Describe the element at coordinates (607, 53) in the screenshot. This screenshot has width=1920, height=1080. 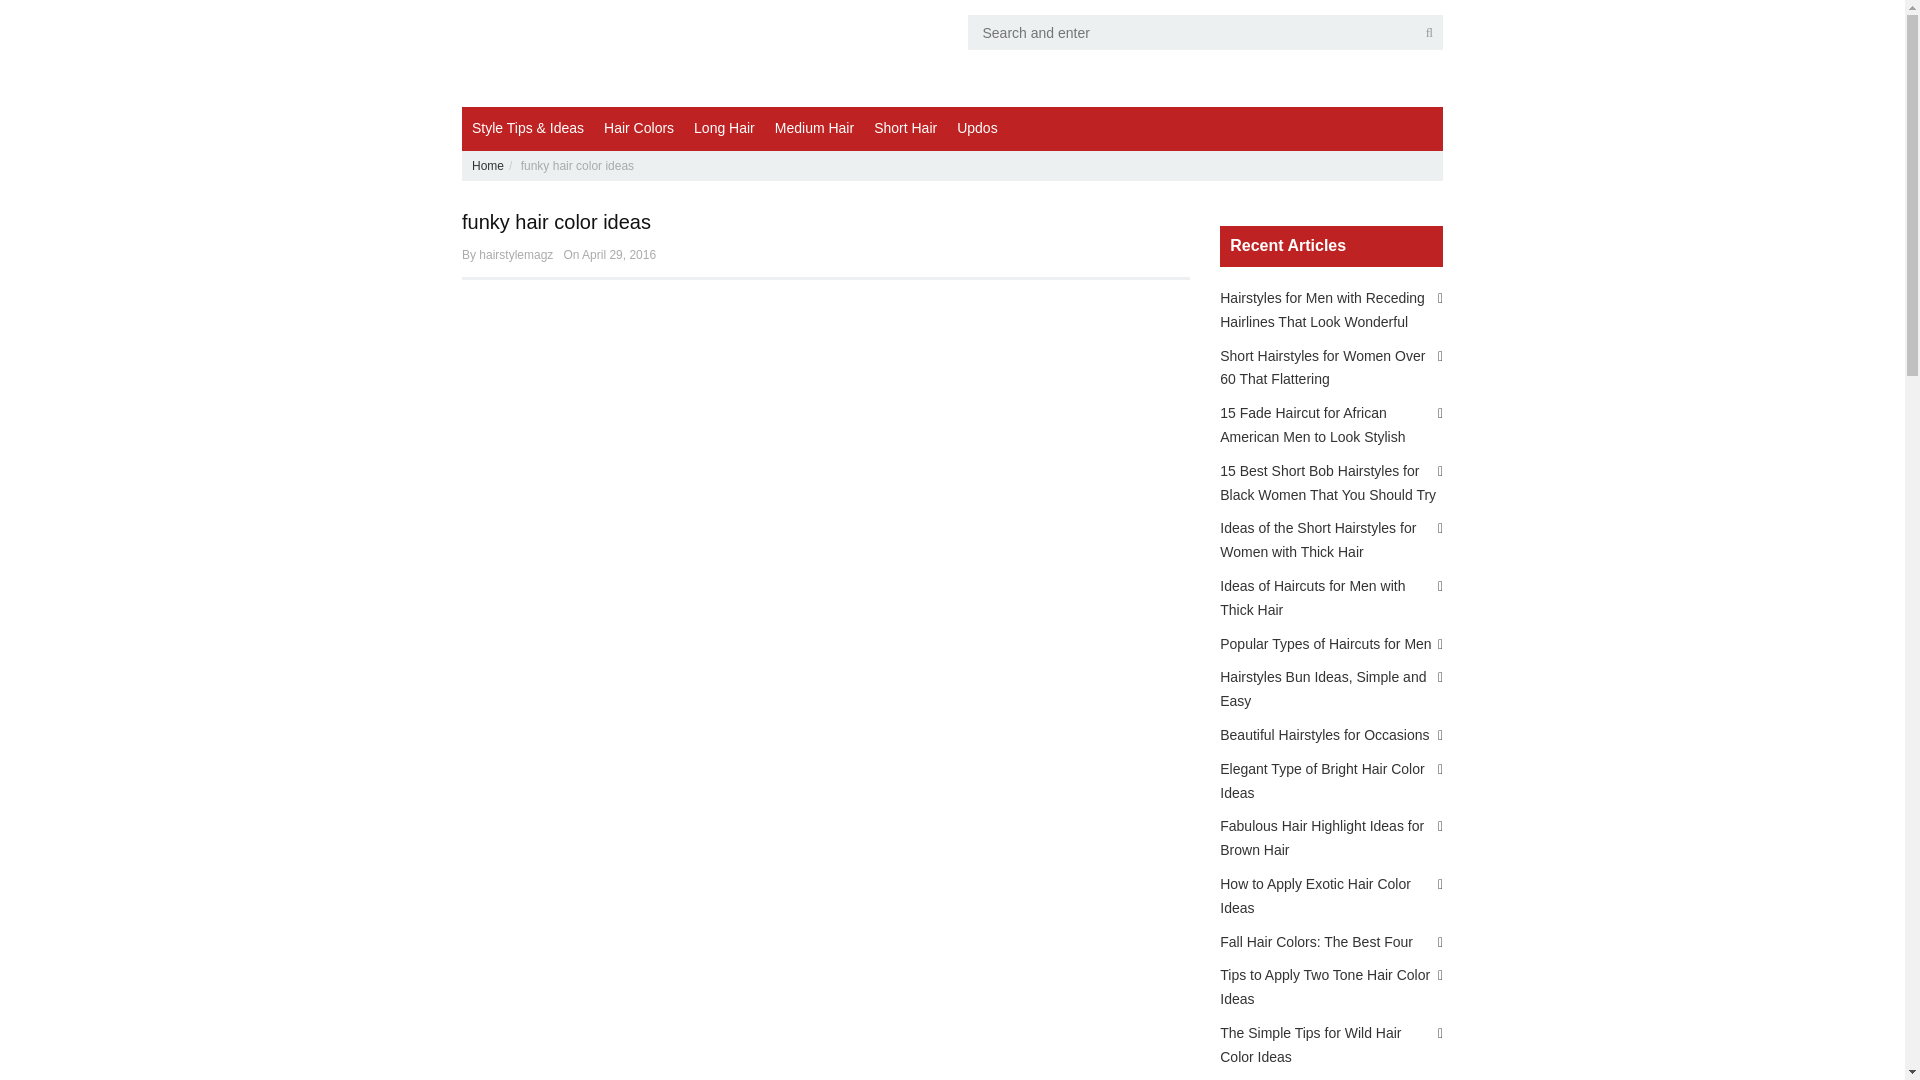
I see `Hairstyle Magazine` at that location.